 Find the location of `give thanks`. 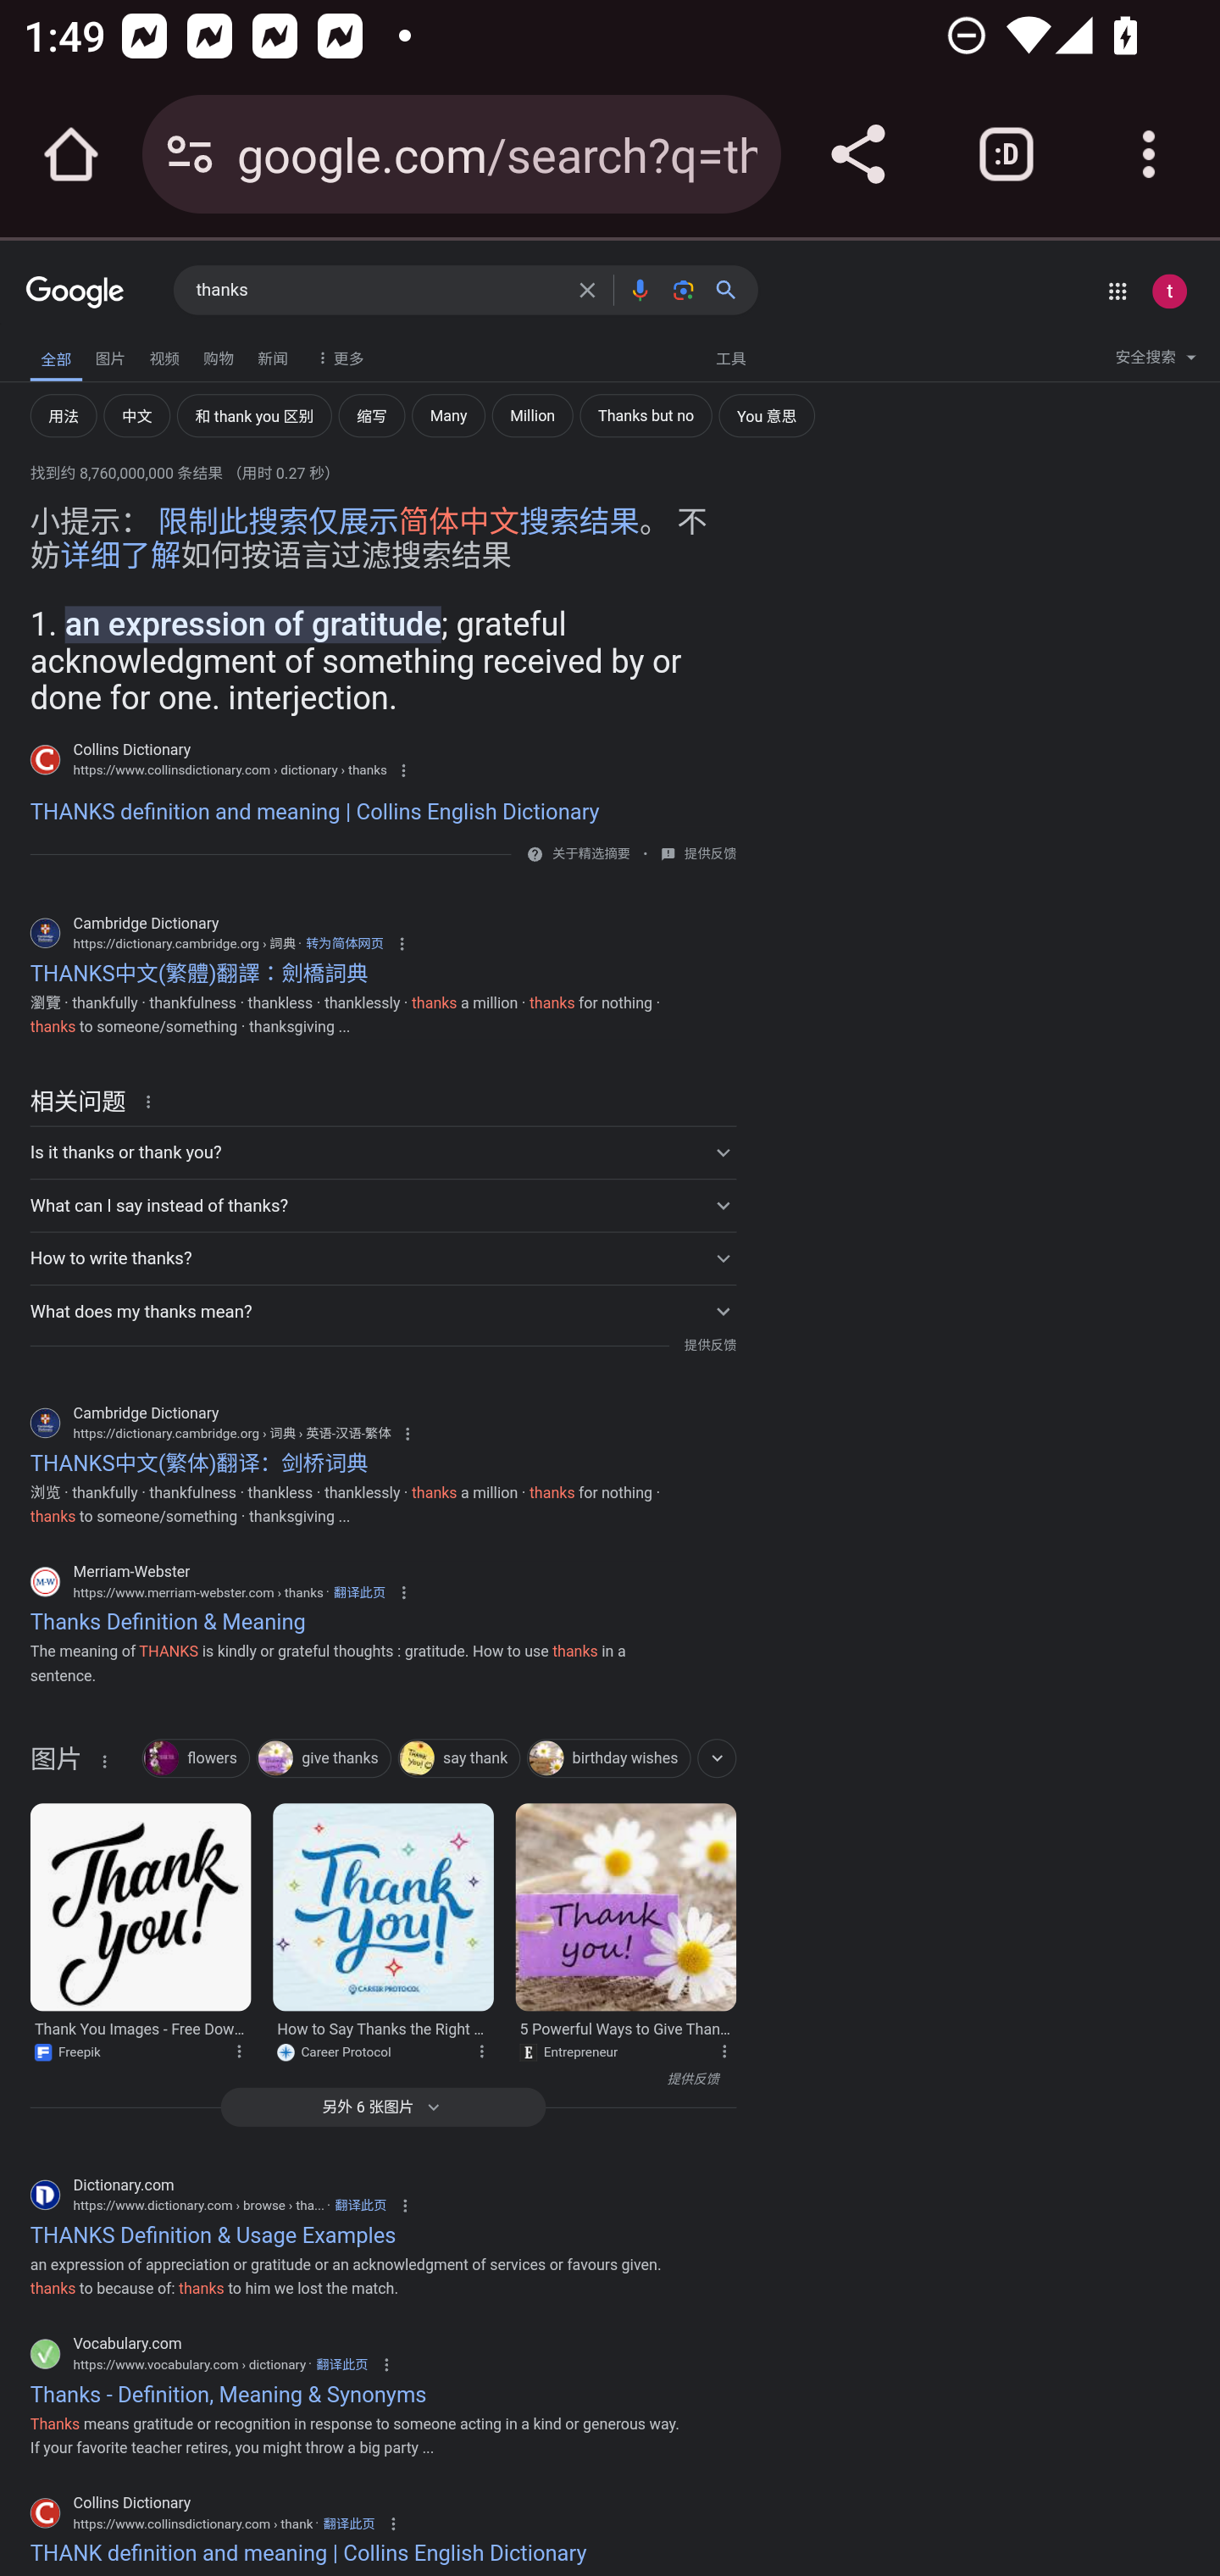

give thanks is located at coordinates (323, 1759).